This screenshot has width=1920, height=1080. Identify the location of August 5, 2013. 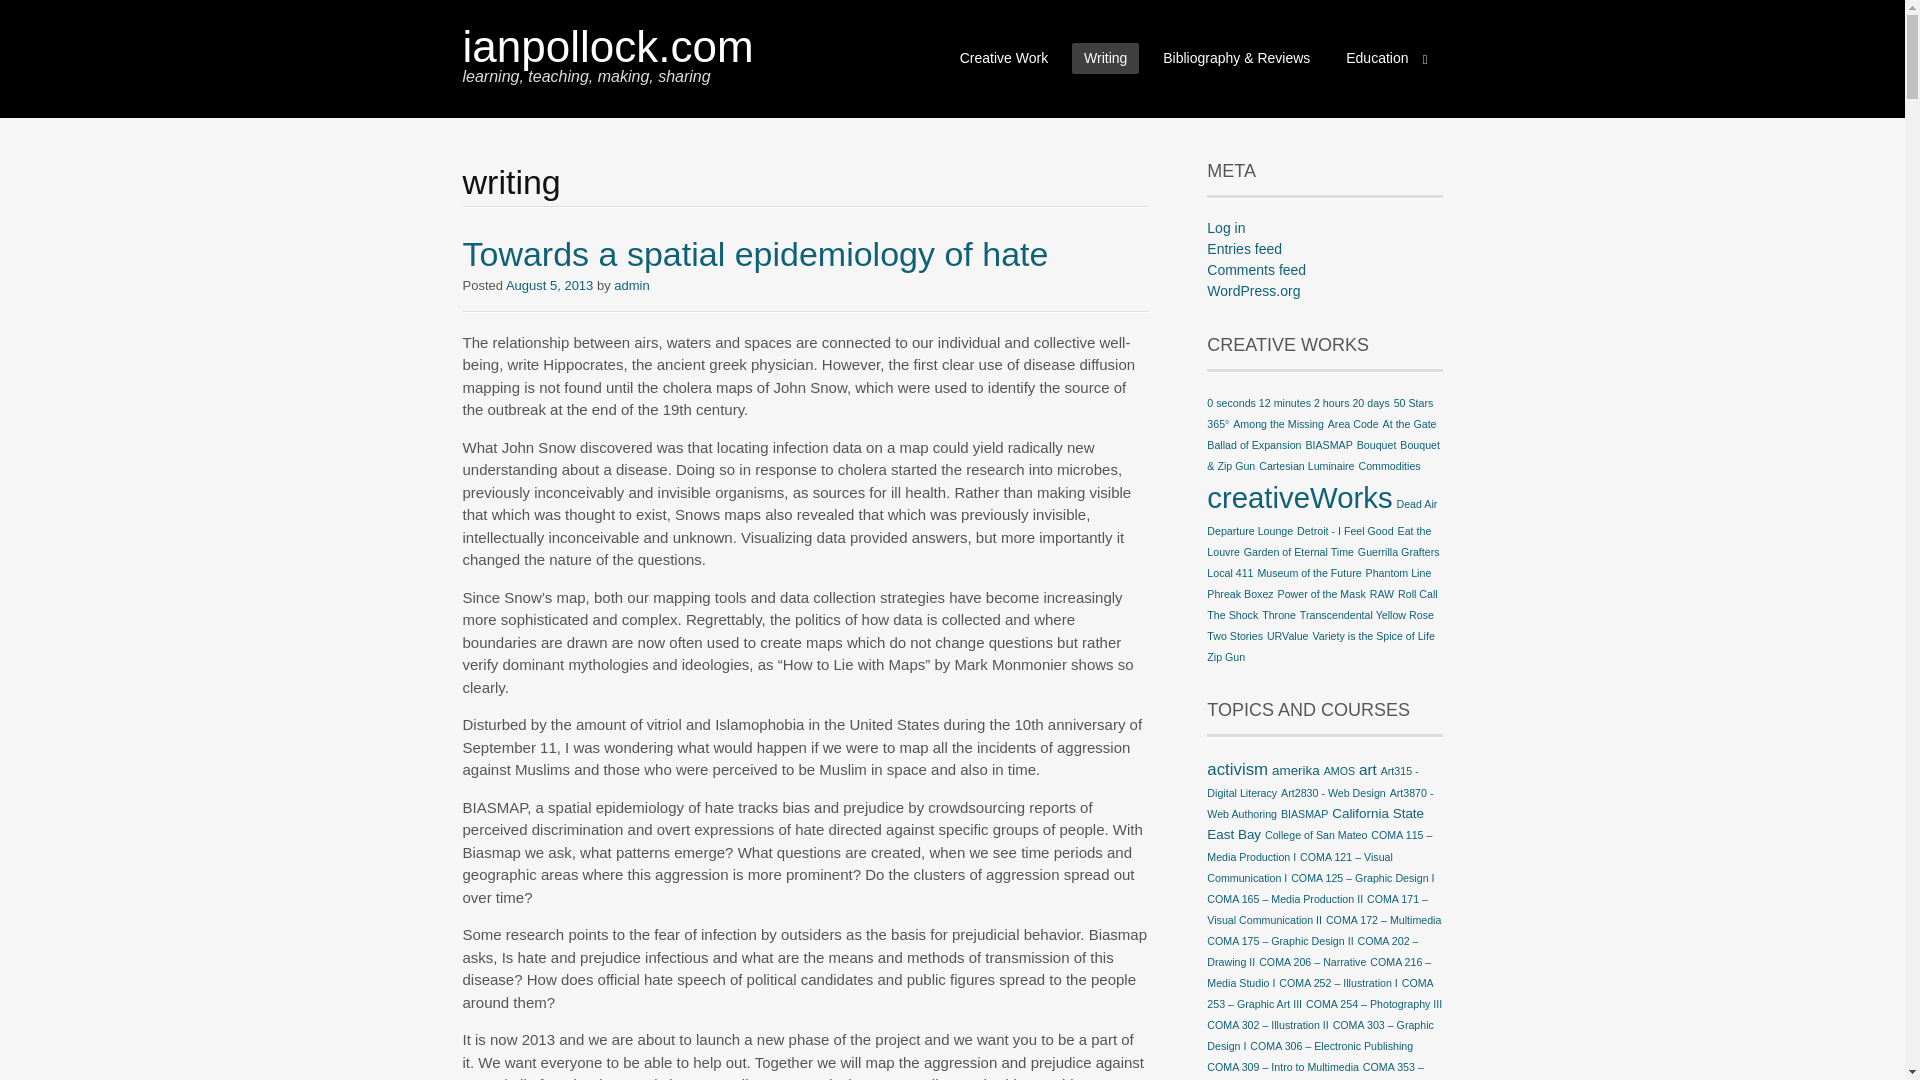
(550, 284).